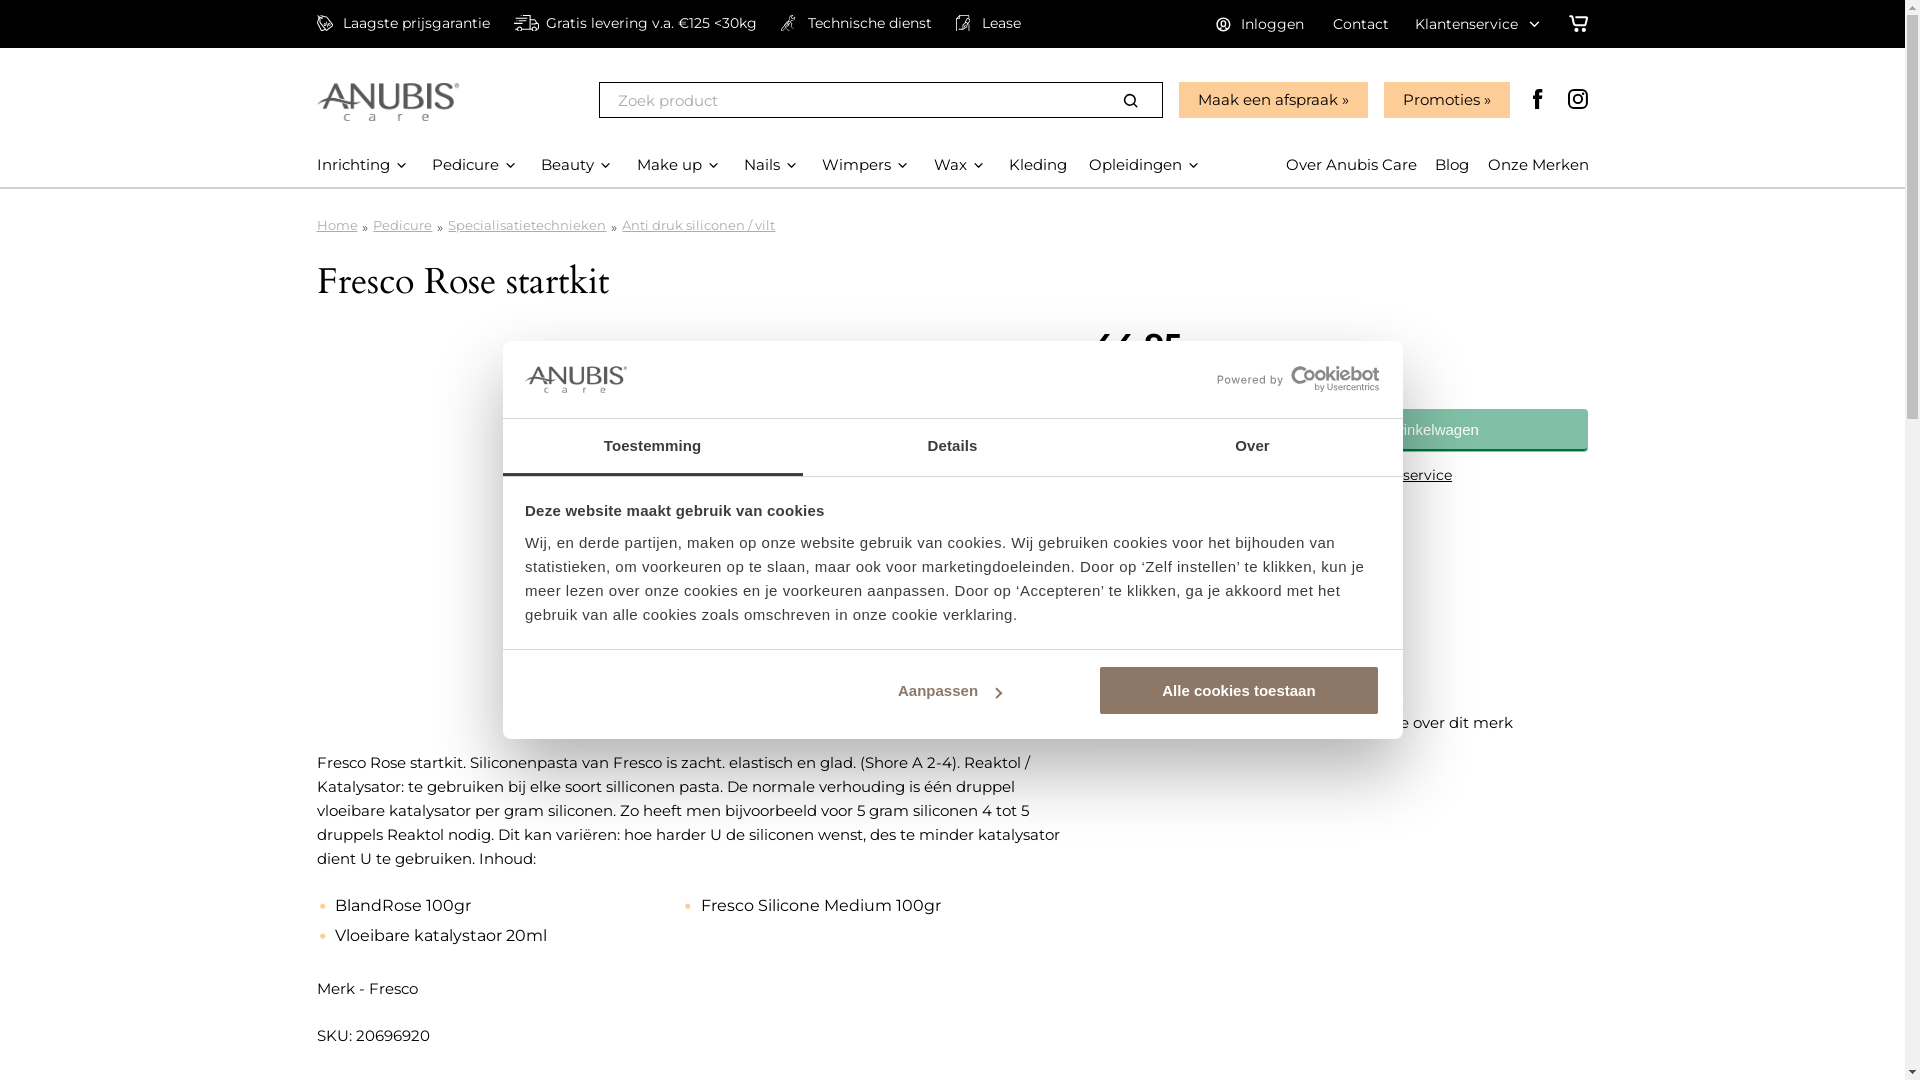 This screenshot has width=1920, height=1080. What do you see at coordinates (402, 23) in the screenshot?
I see `Laagste prijsgarantie` at bounding box center [402, 23].